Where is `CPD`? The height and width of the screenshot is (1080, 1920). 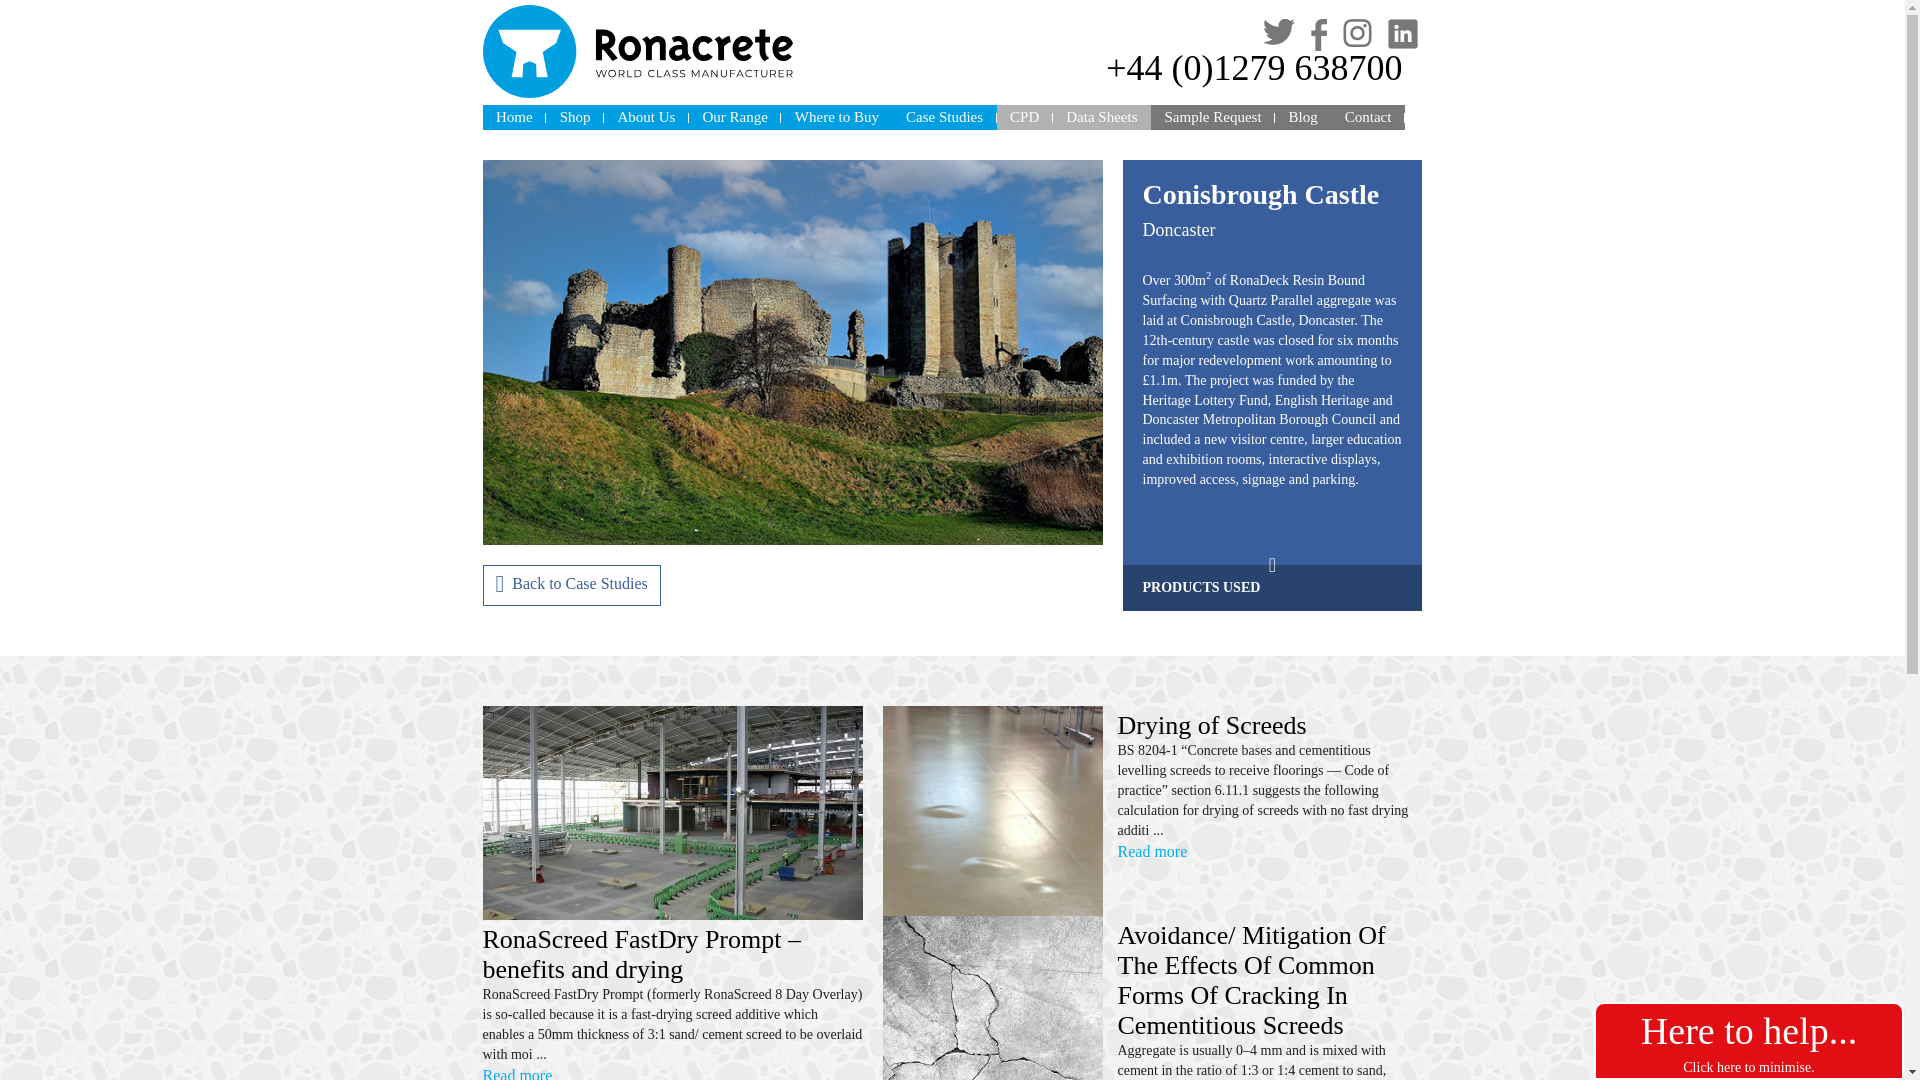 CPD is located at coordinates (1024, 116).